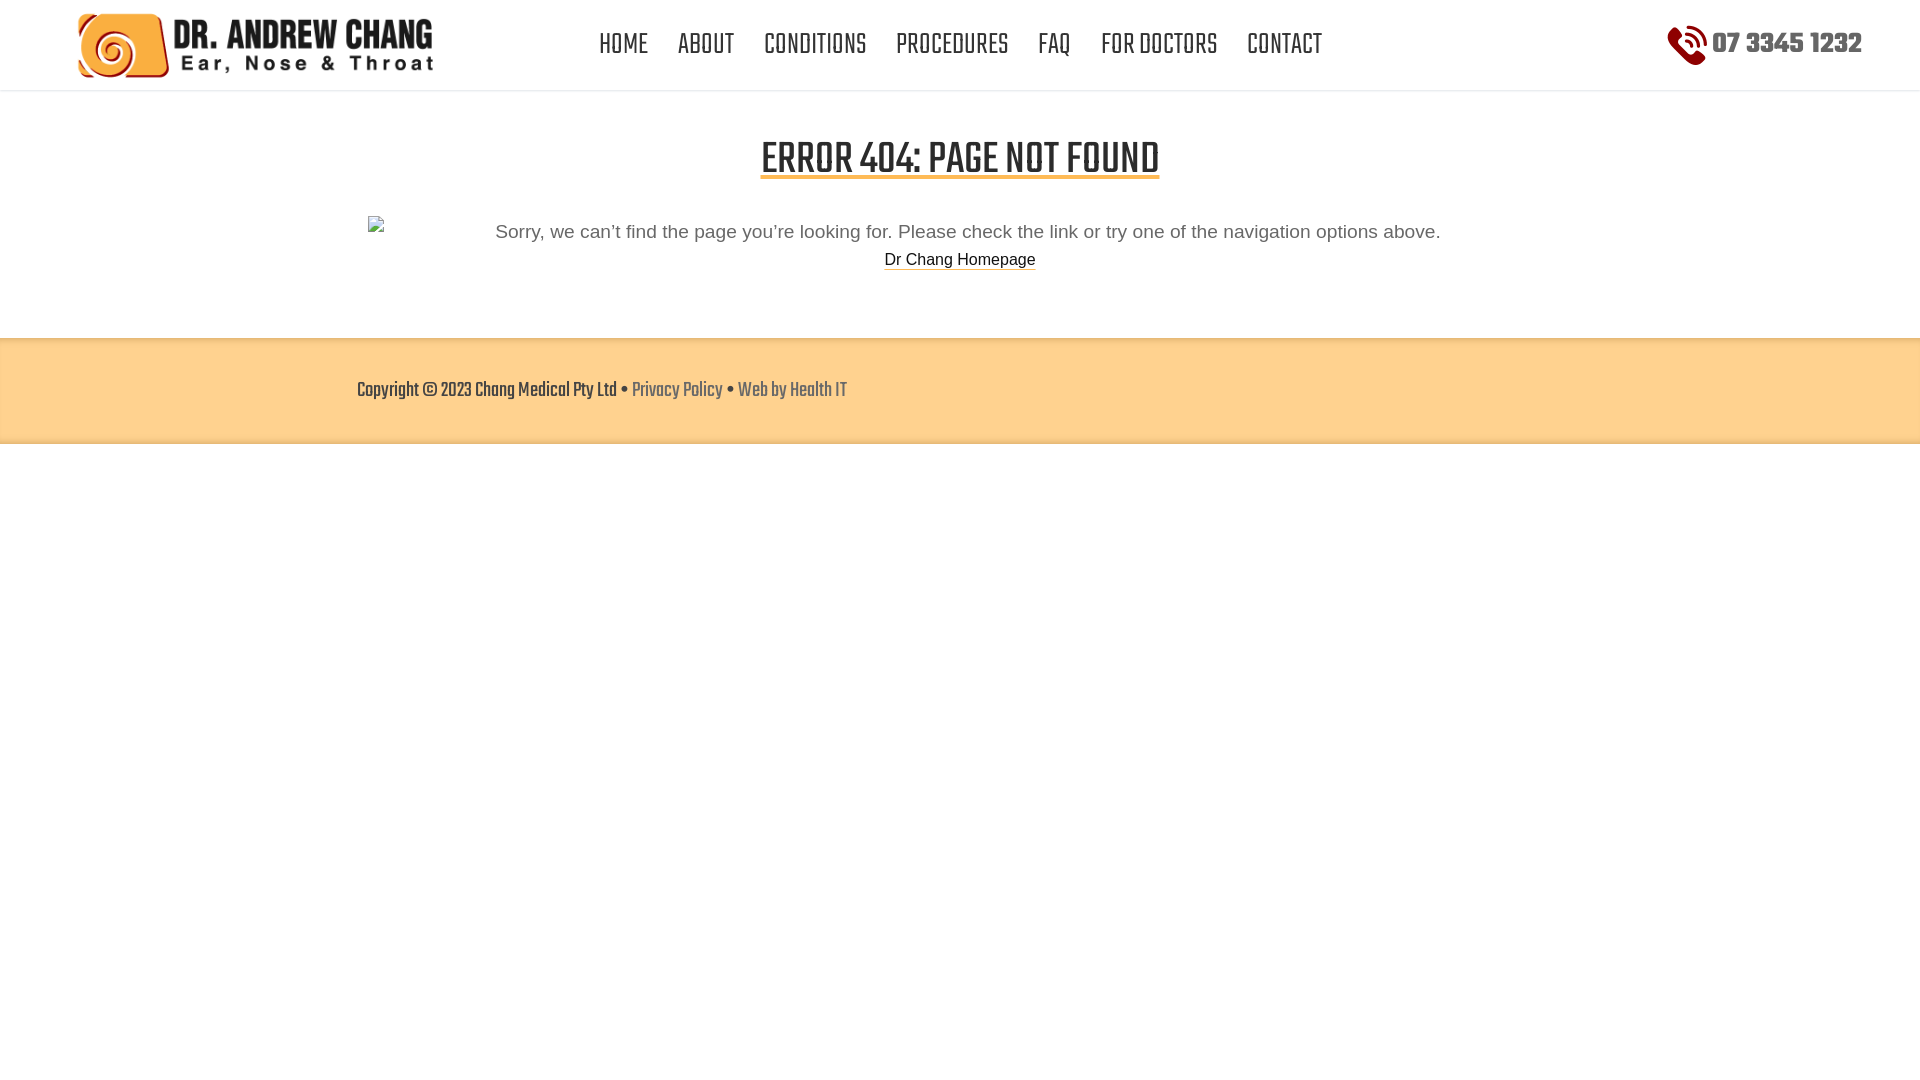 The image size is (1920, 1080). Describe the element at coordinates (678, 391) in the screenshot. I see `Privacy Policy` at that location.